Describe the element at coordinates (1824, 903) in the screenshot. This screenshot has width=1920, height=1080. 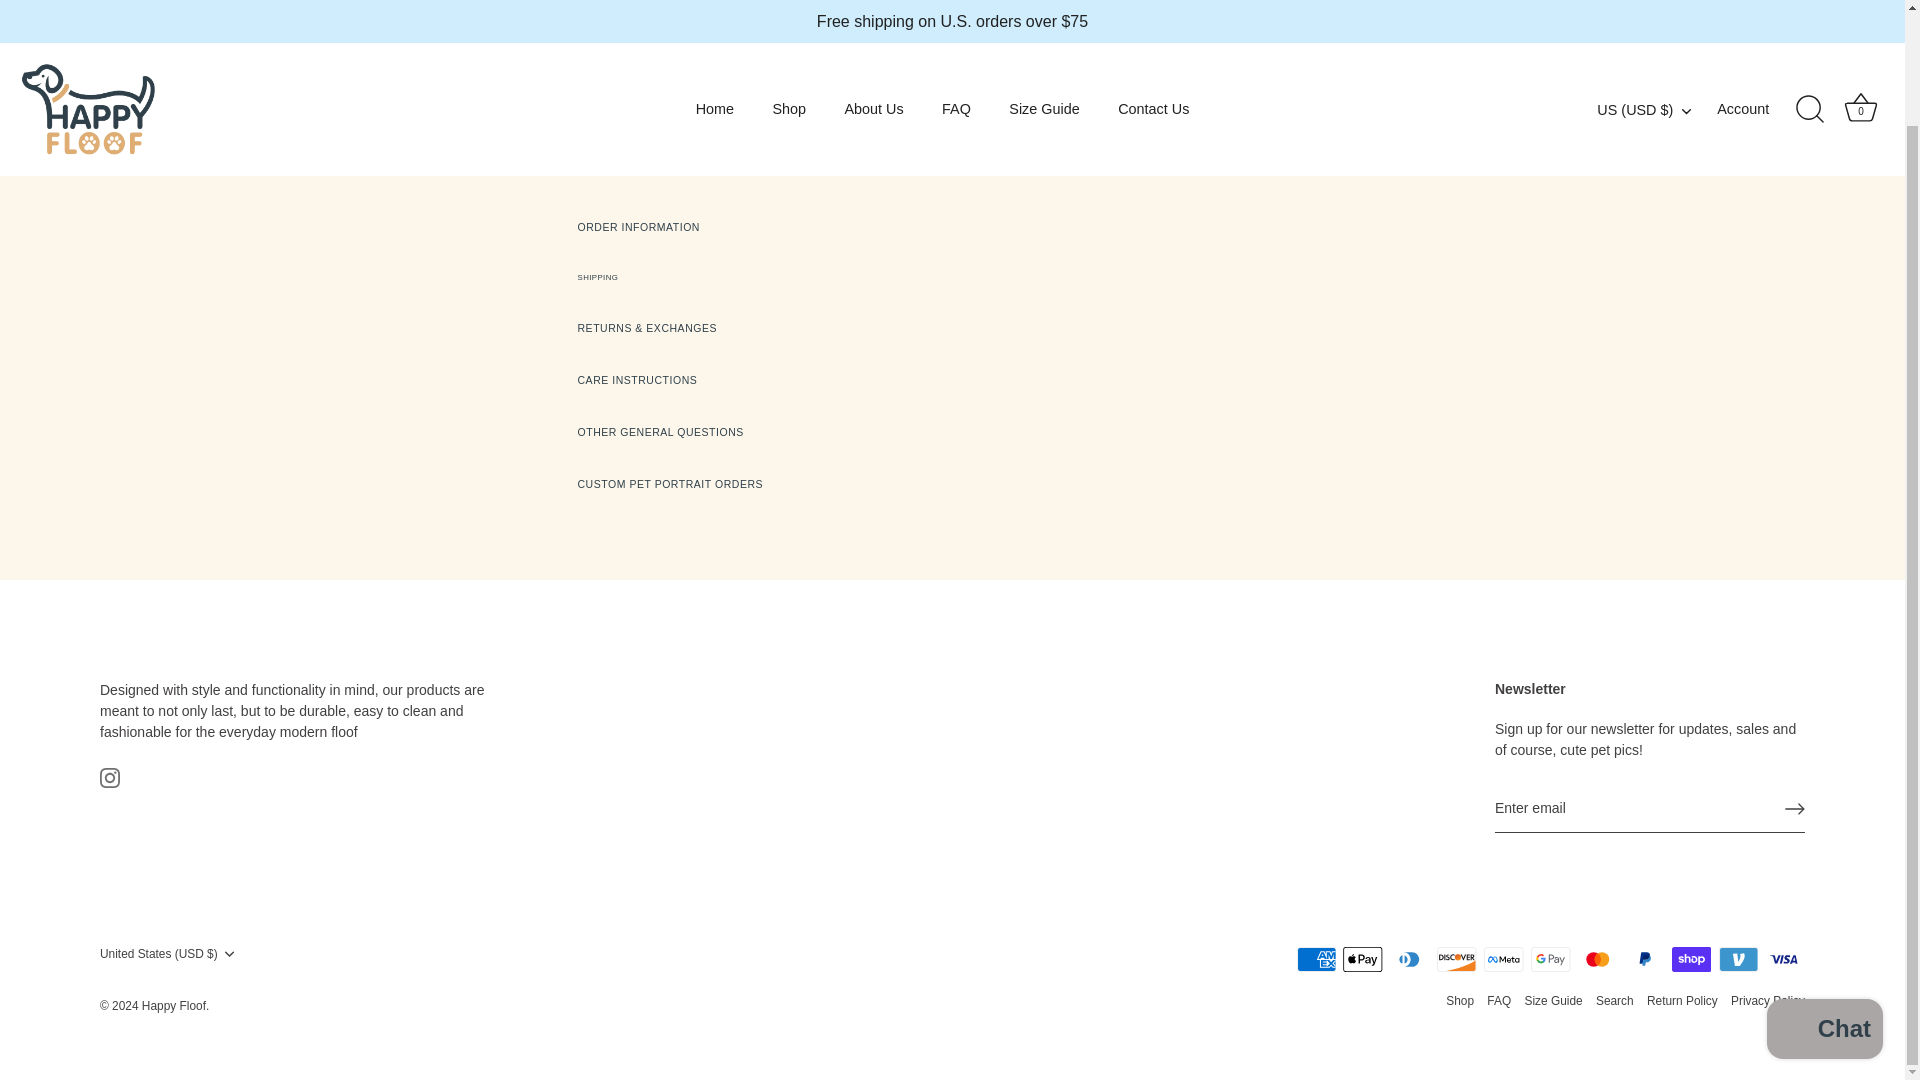
I see `Shopify online store chat` at that location.